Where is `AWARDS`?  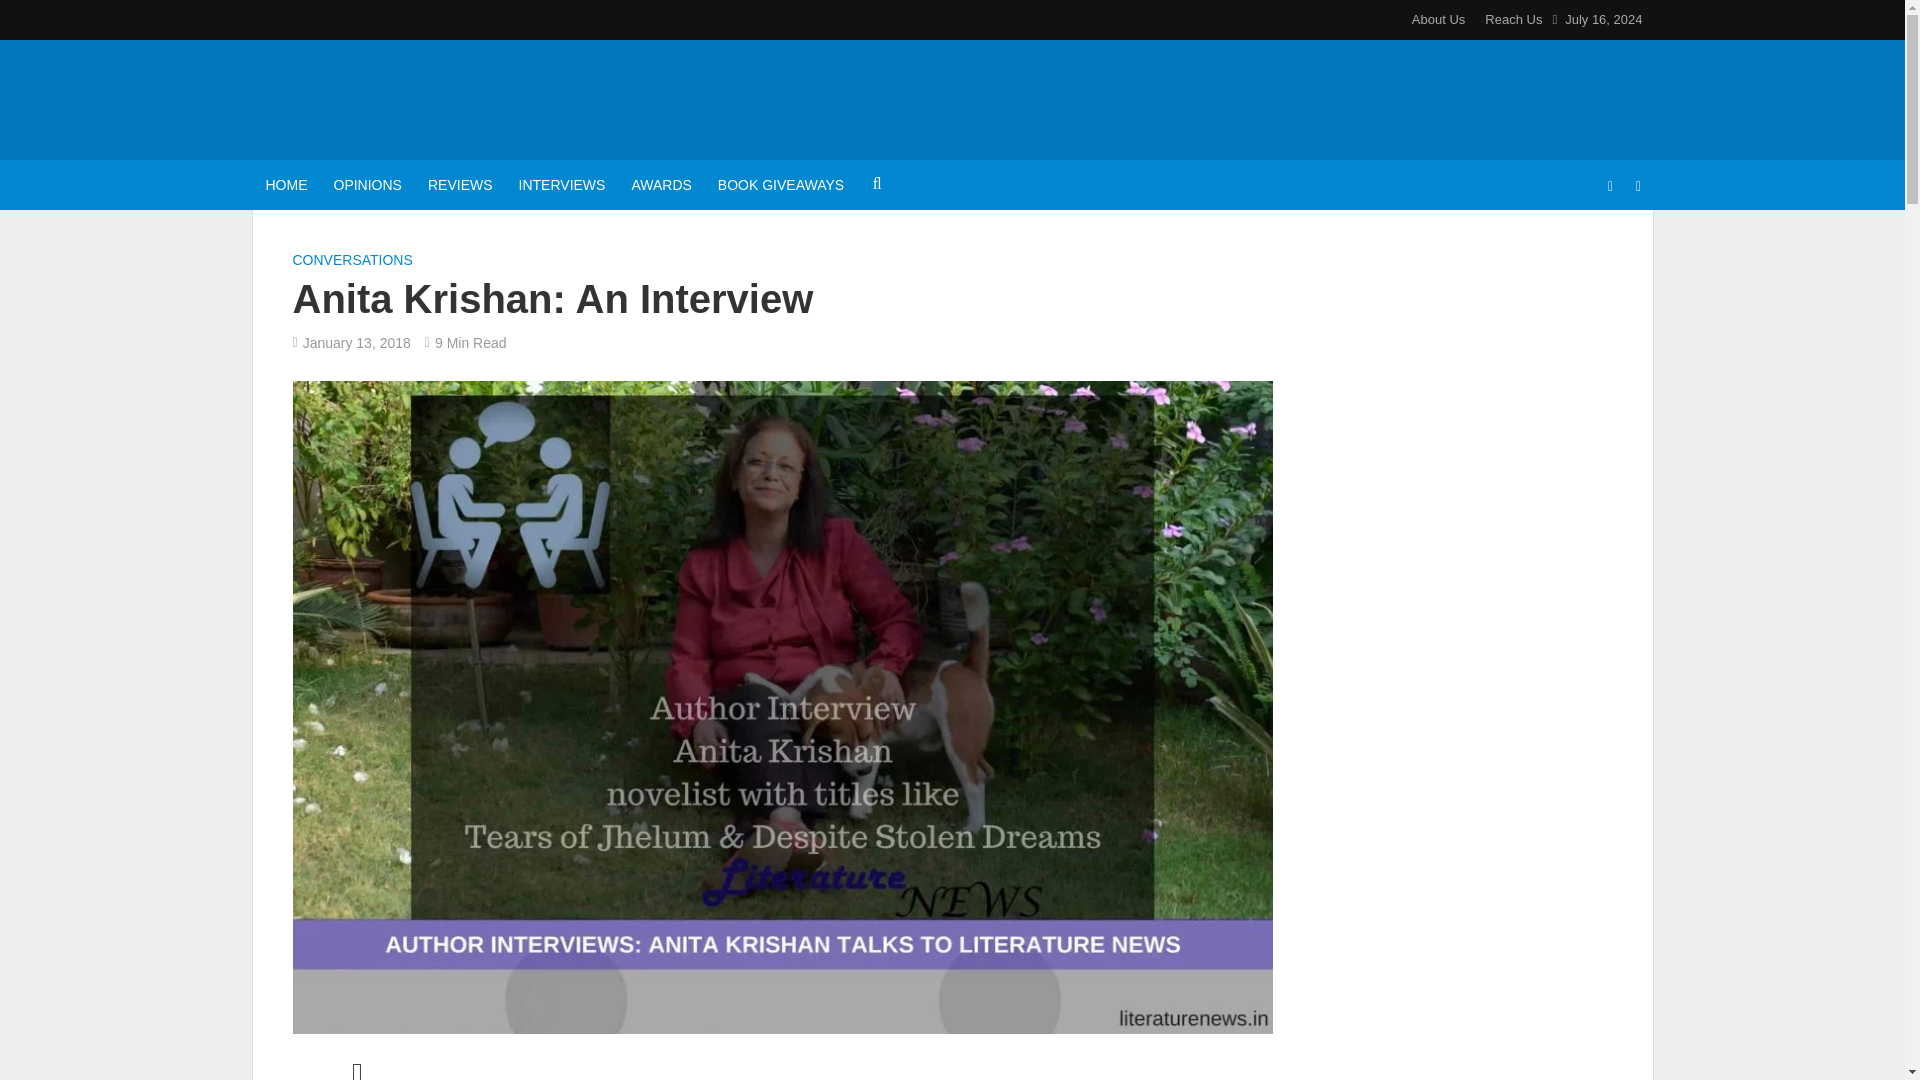 AWARDS is located at coordinates (661, 184).